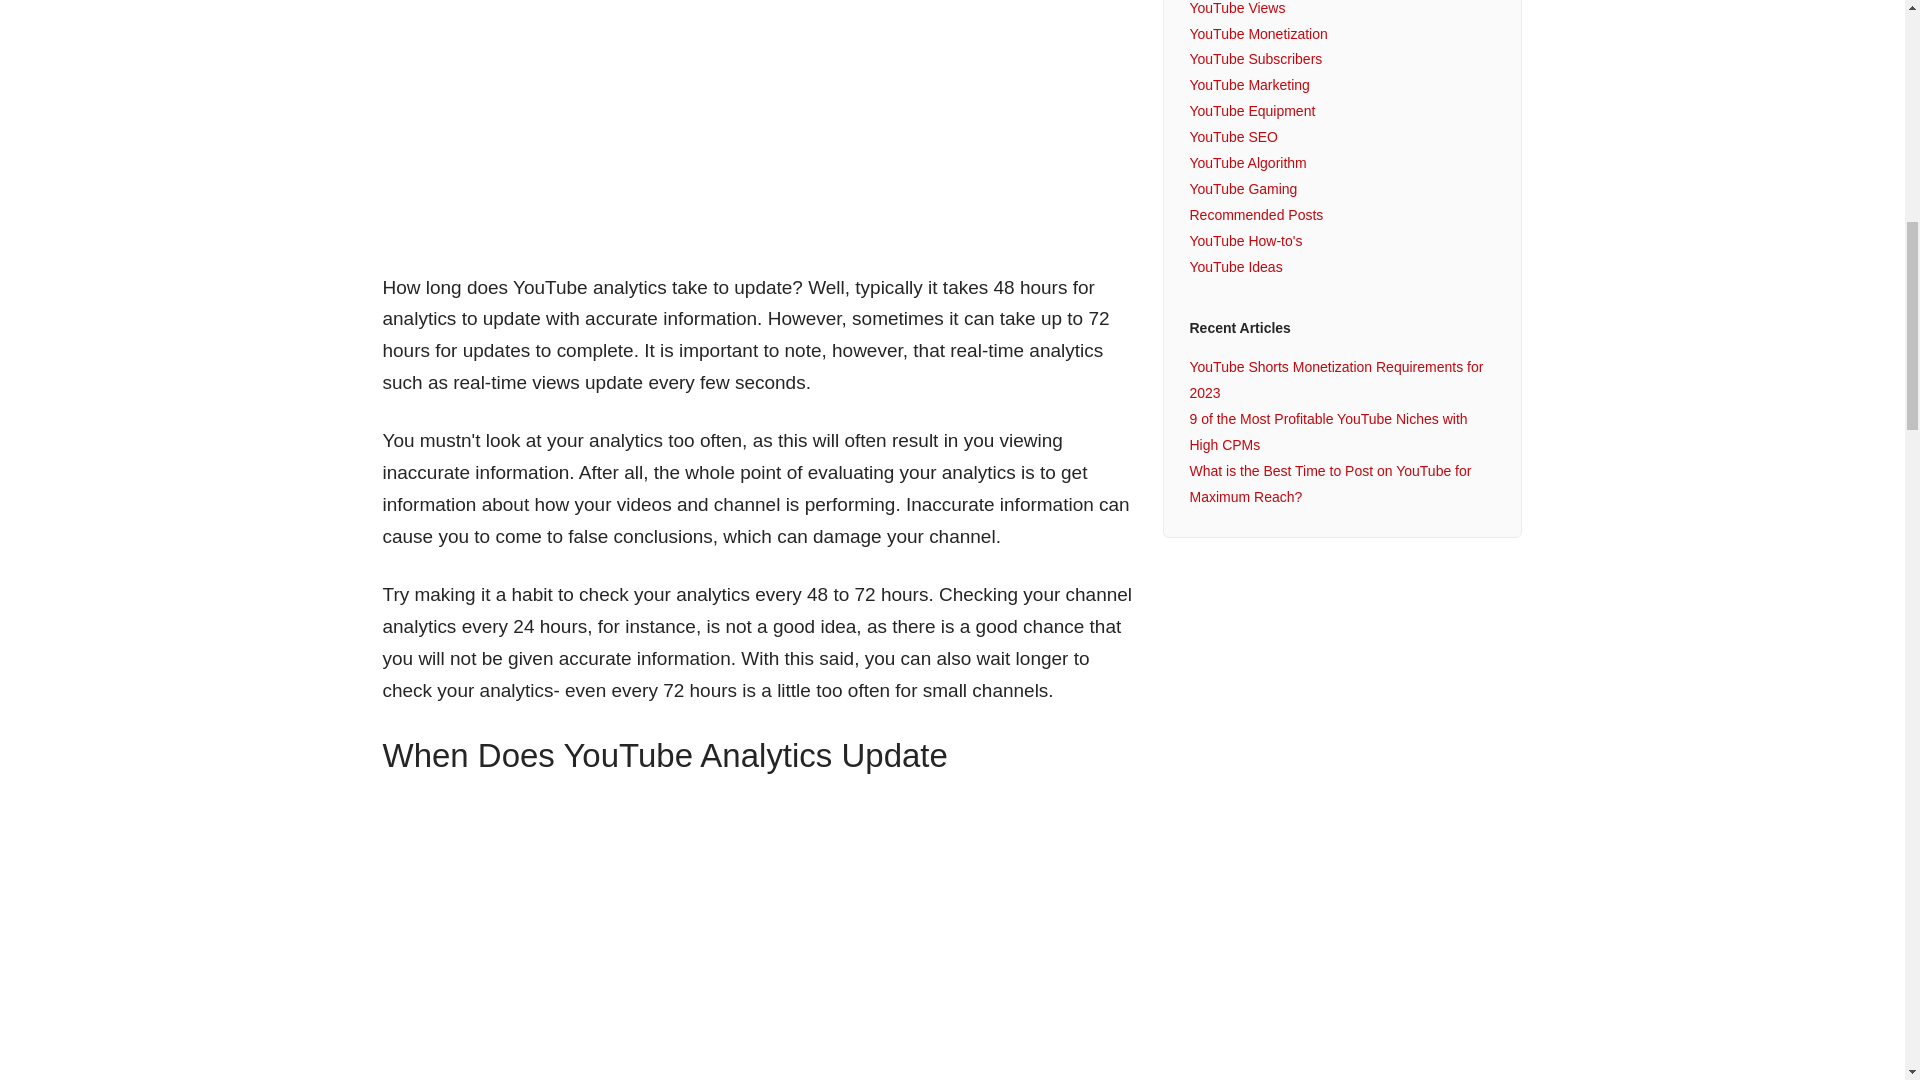 Image resolution: width=1920 pixels, height=1080 pixels. Describe the element at coordinates (1246, 162) in the screenshot. I see `YouTube Algorithm` at that location.